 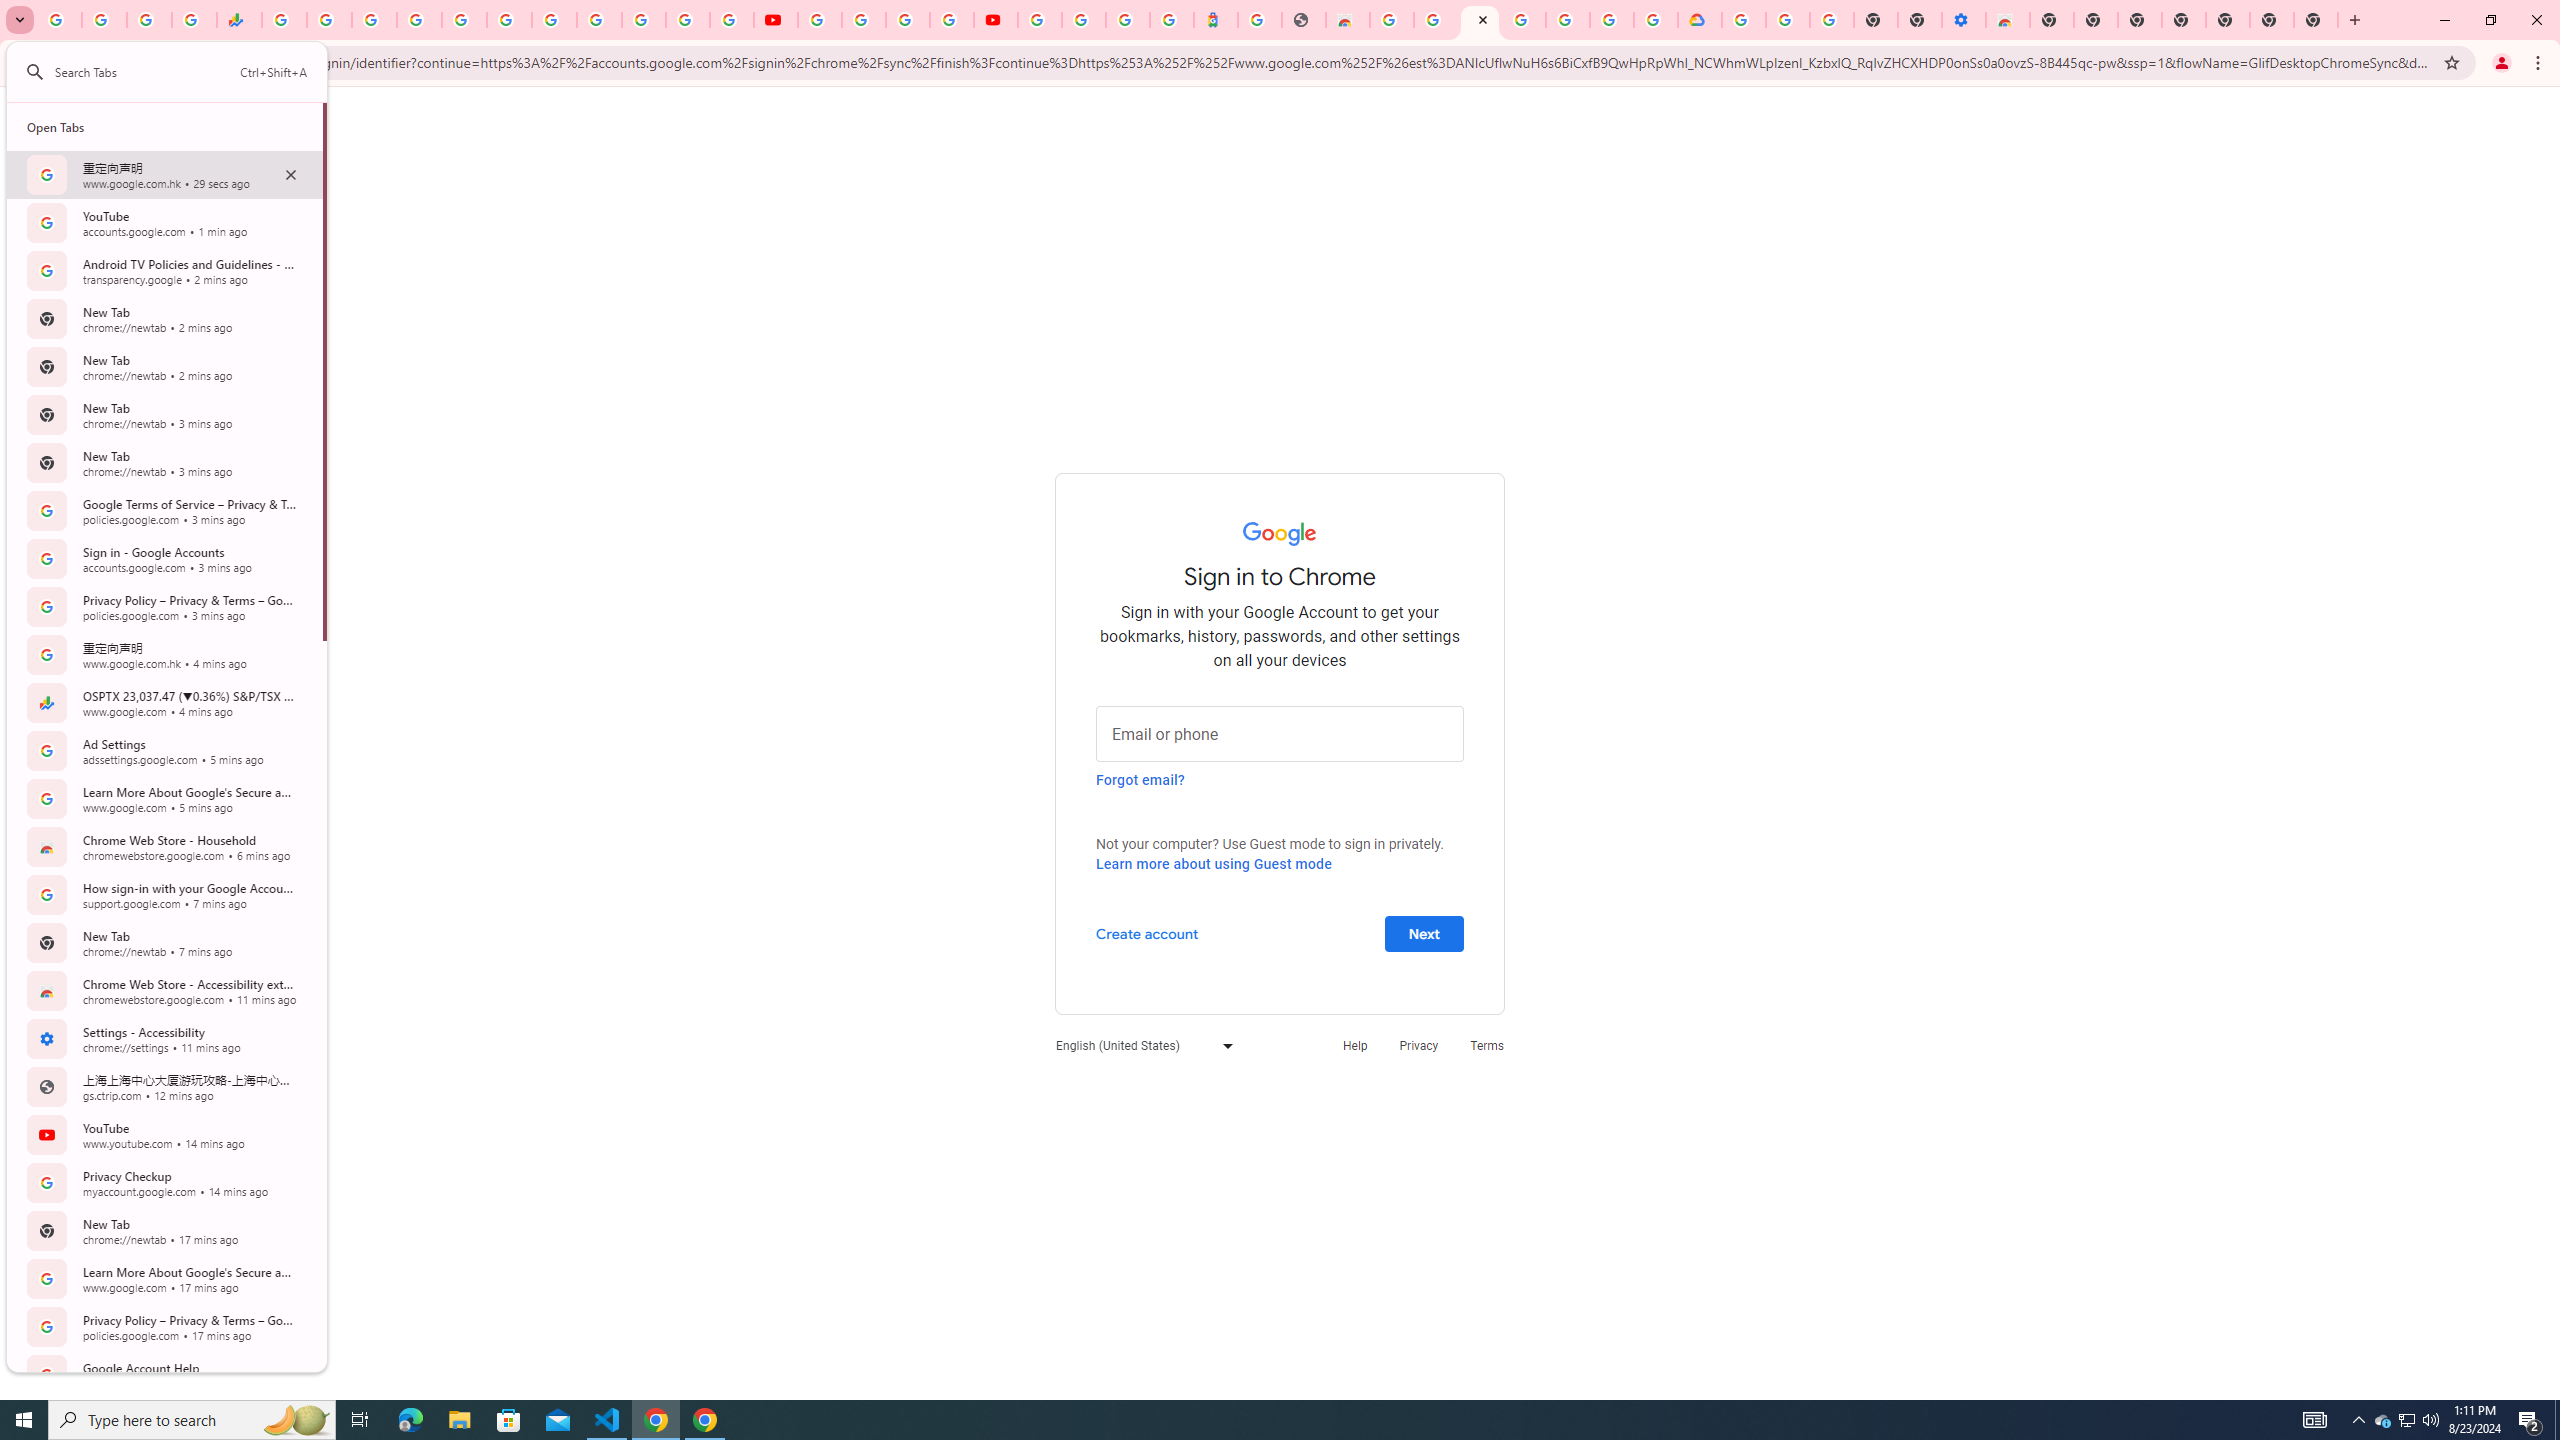 I want to click on Action Center, 2 new notifications, so click(x=2530, y=1420).